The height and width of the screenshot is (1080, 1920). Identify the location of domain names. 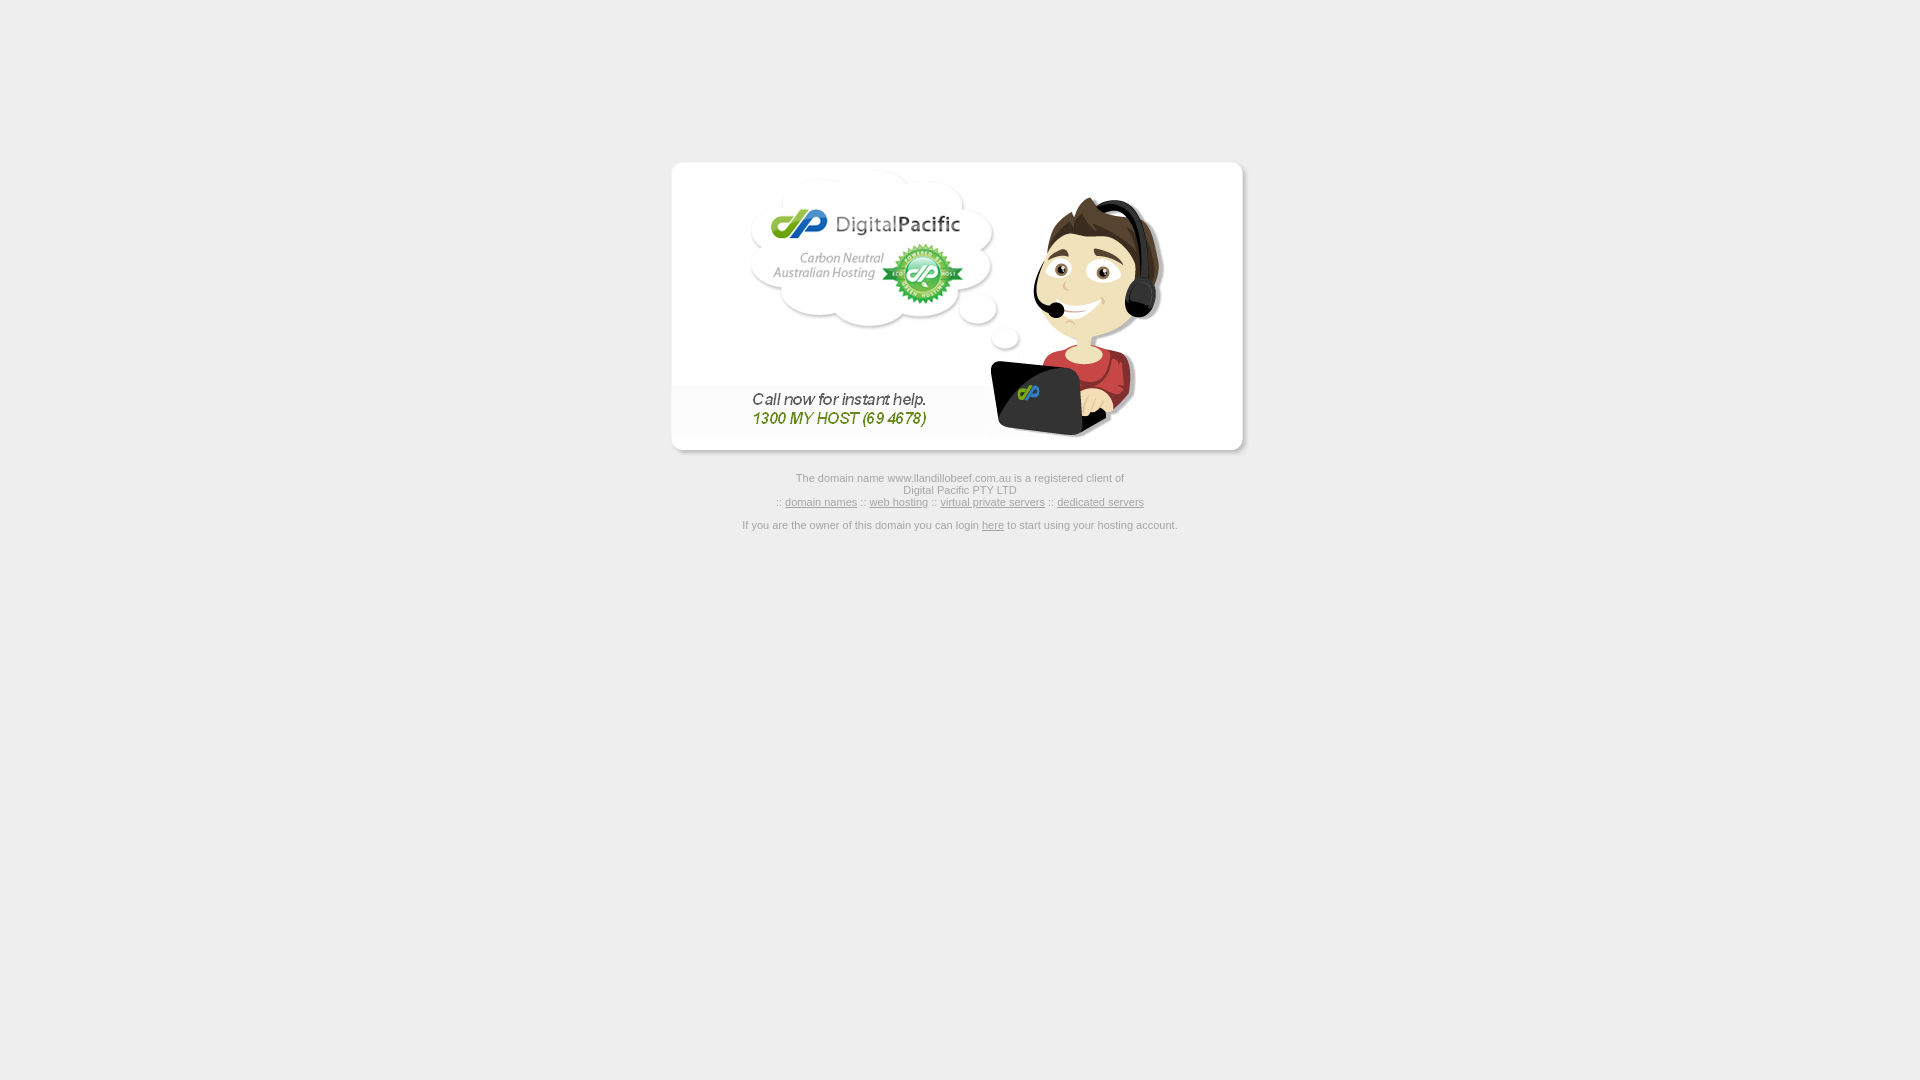
(821, 502).